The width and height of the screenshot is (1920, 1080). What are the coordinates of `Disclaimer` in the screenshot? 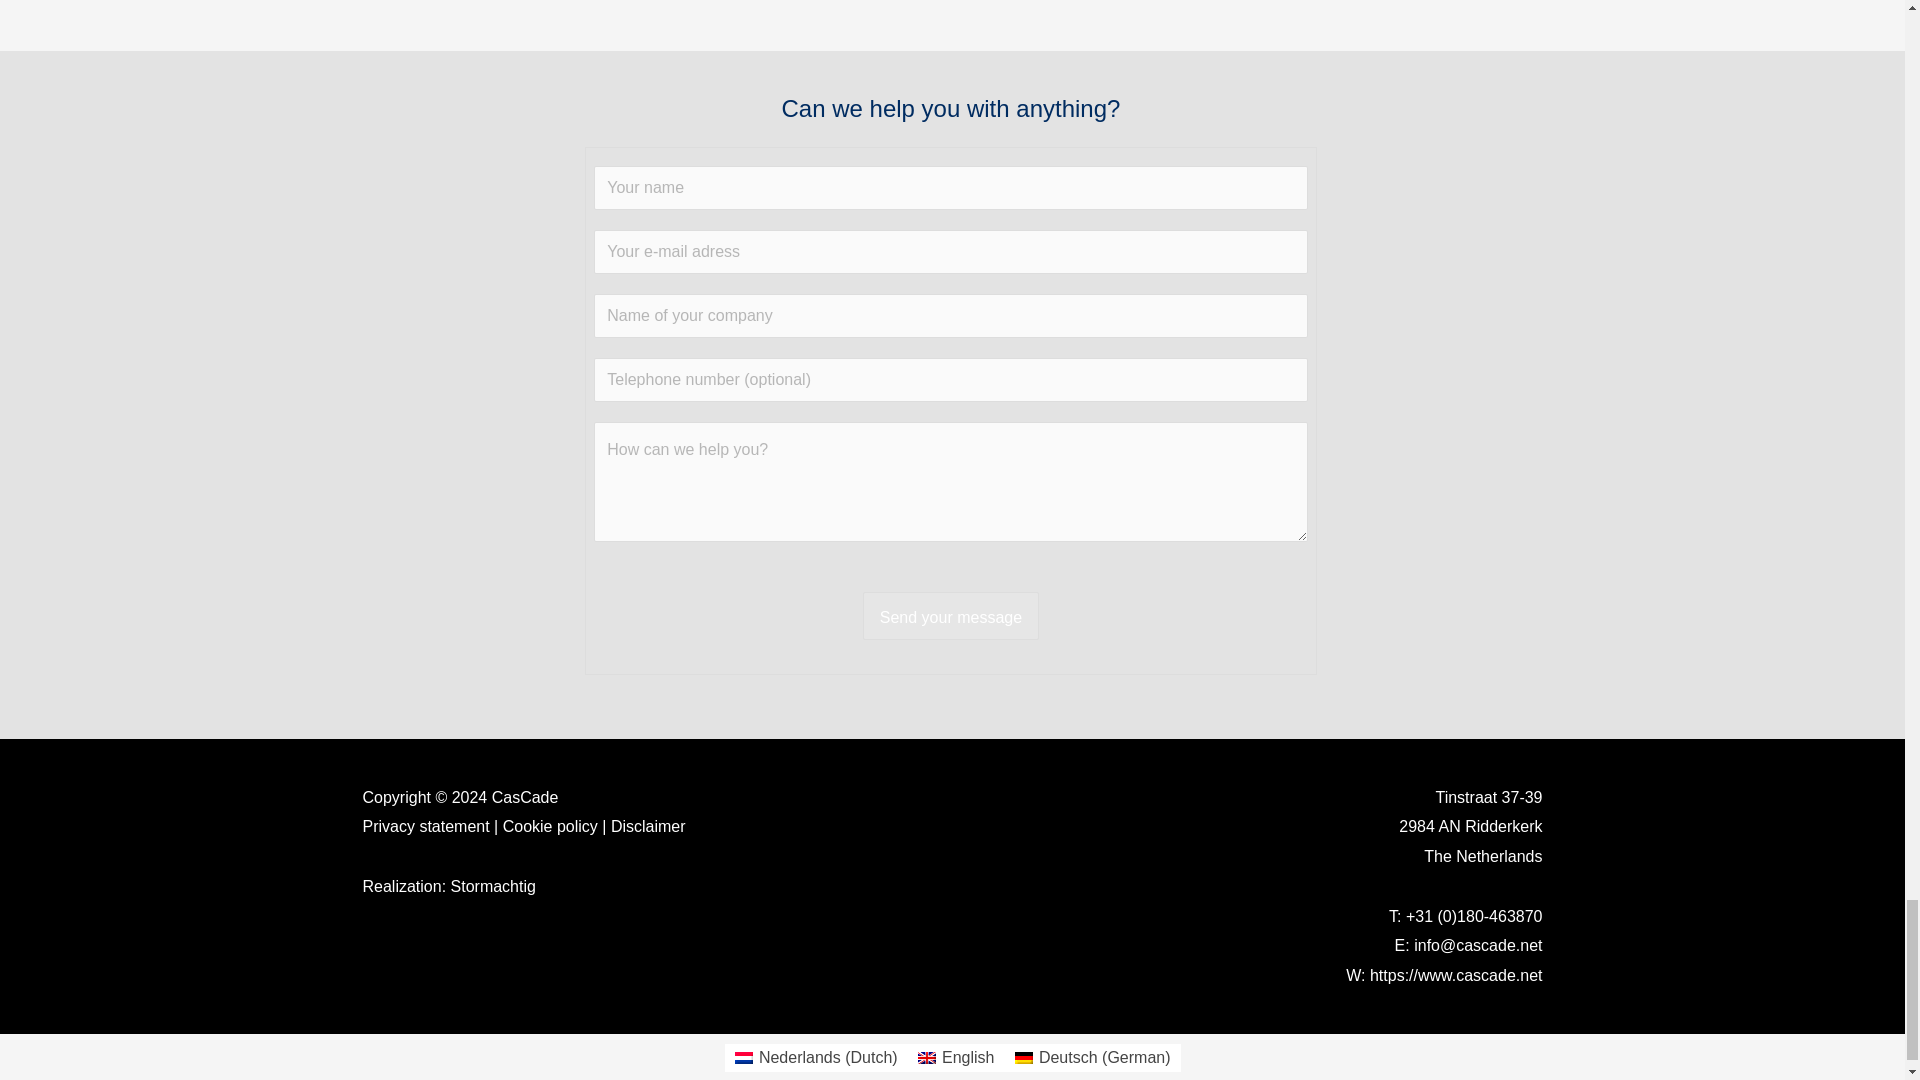 It's located at (648, 826).